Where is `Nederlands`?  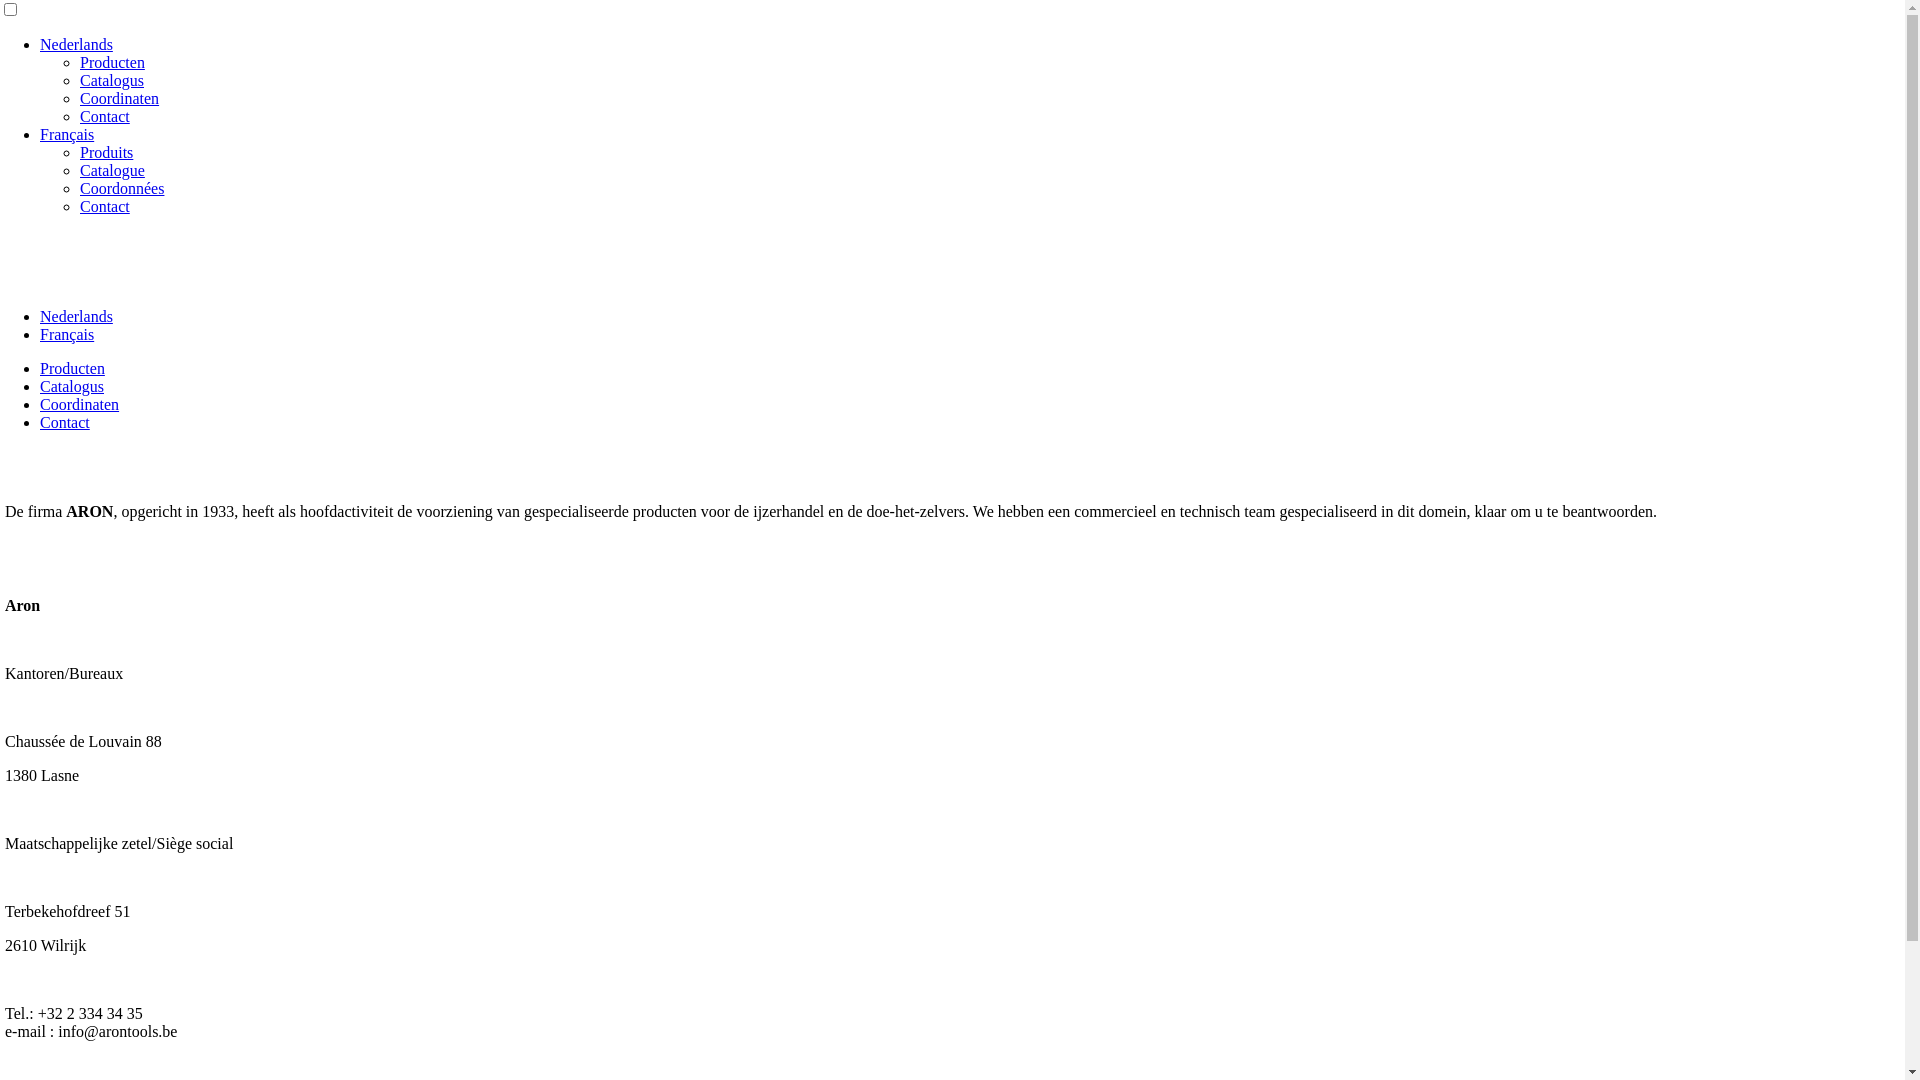
Nederlands is located at coordinates (76, 316).